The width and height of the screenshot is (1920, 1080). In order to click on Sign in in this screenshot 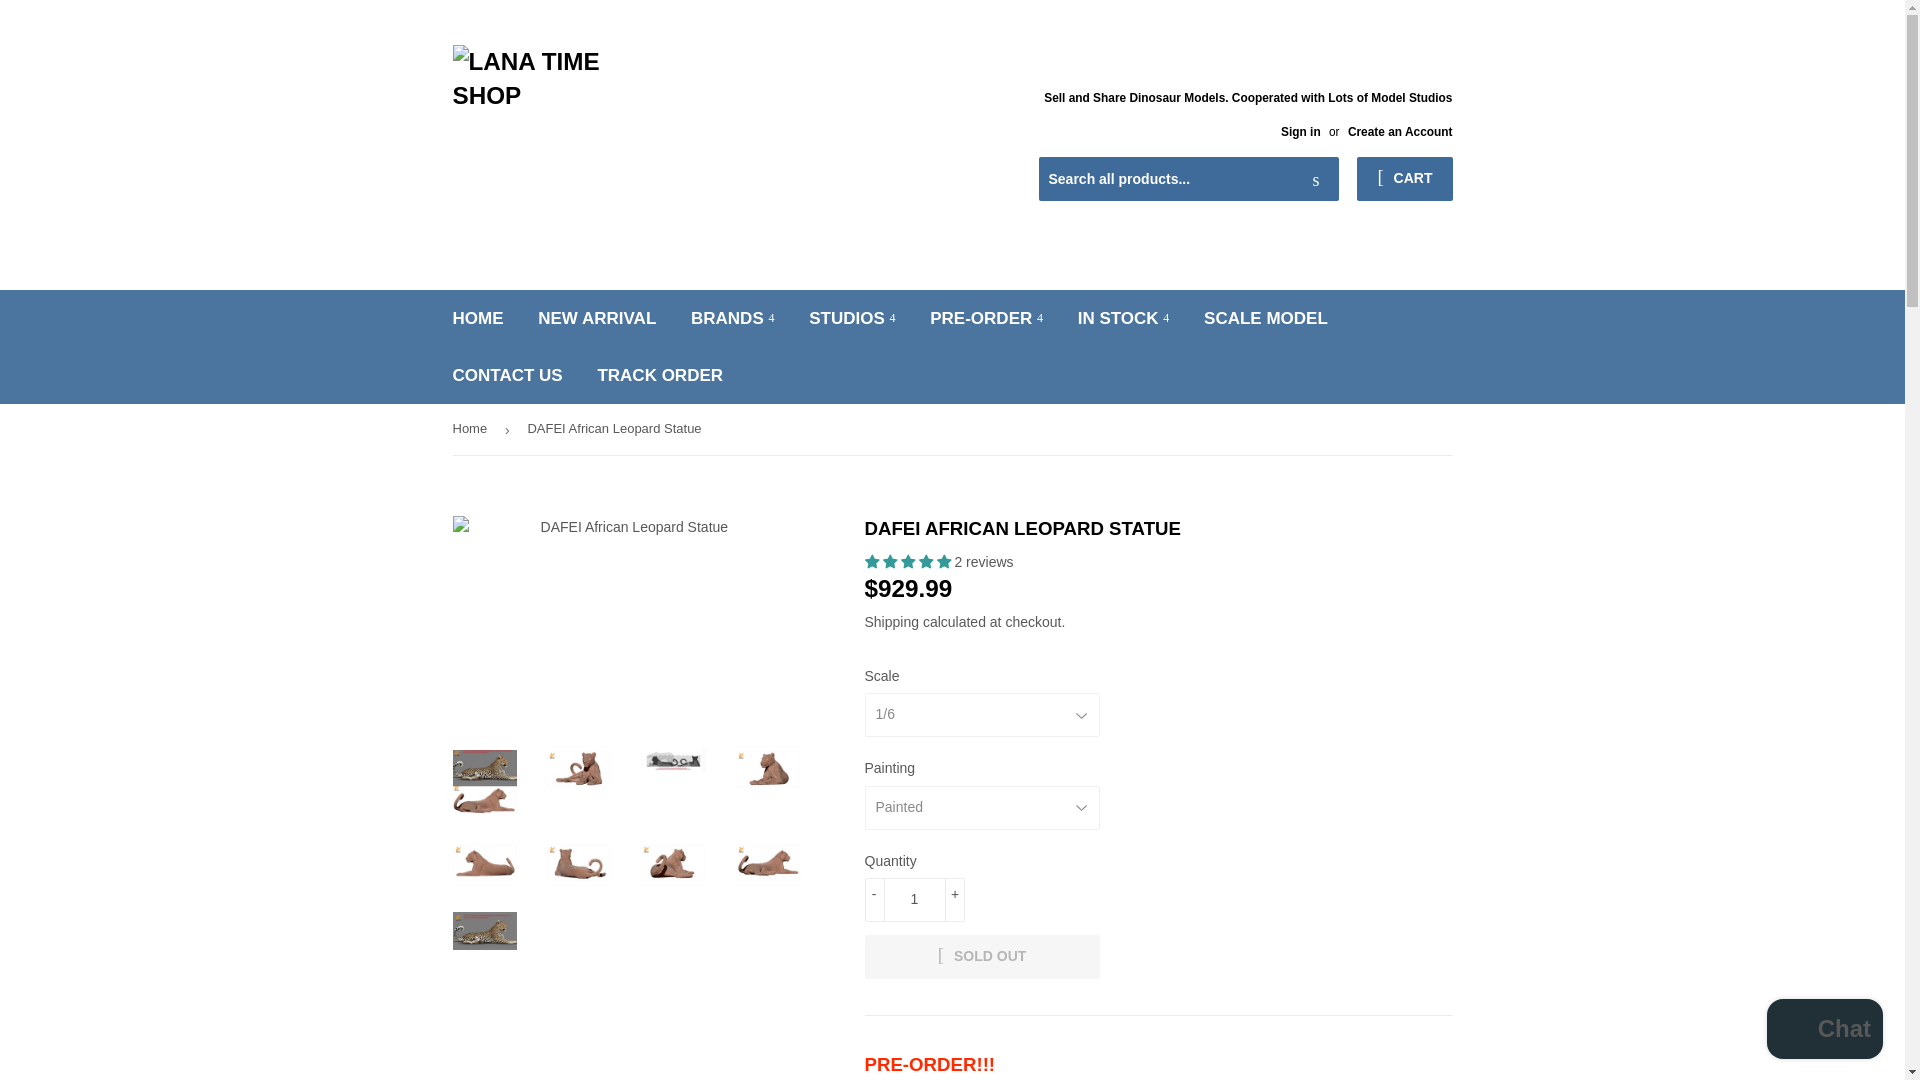, I will do `click(1300, 132)`.